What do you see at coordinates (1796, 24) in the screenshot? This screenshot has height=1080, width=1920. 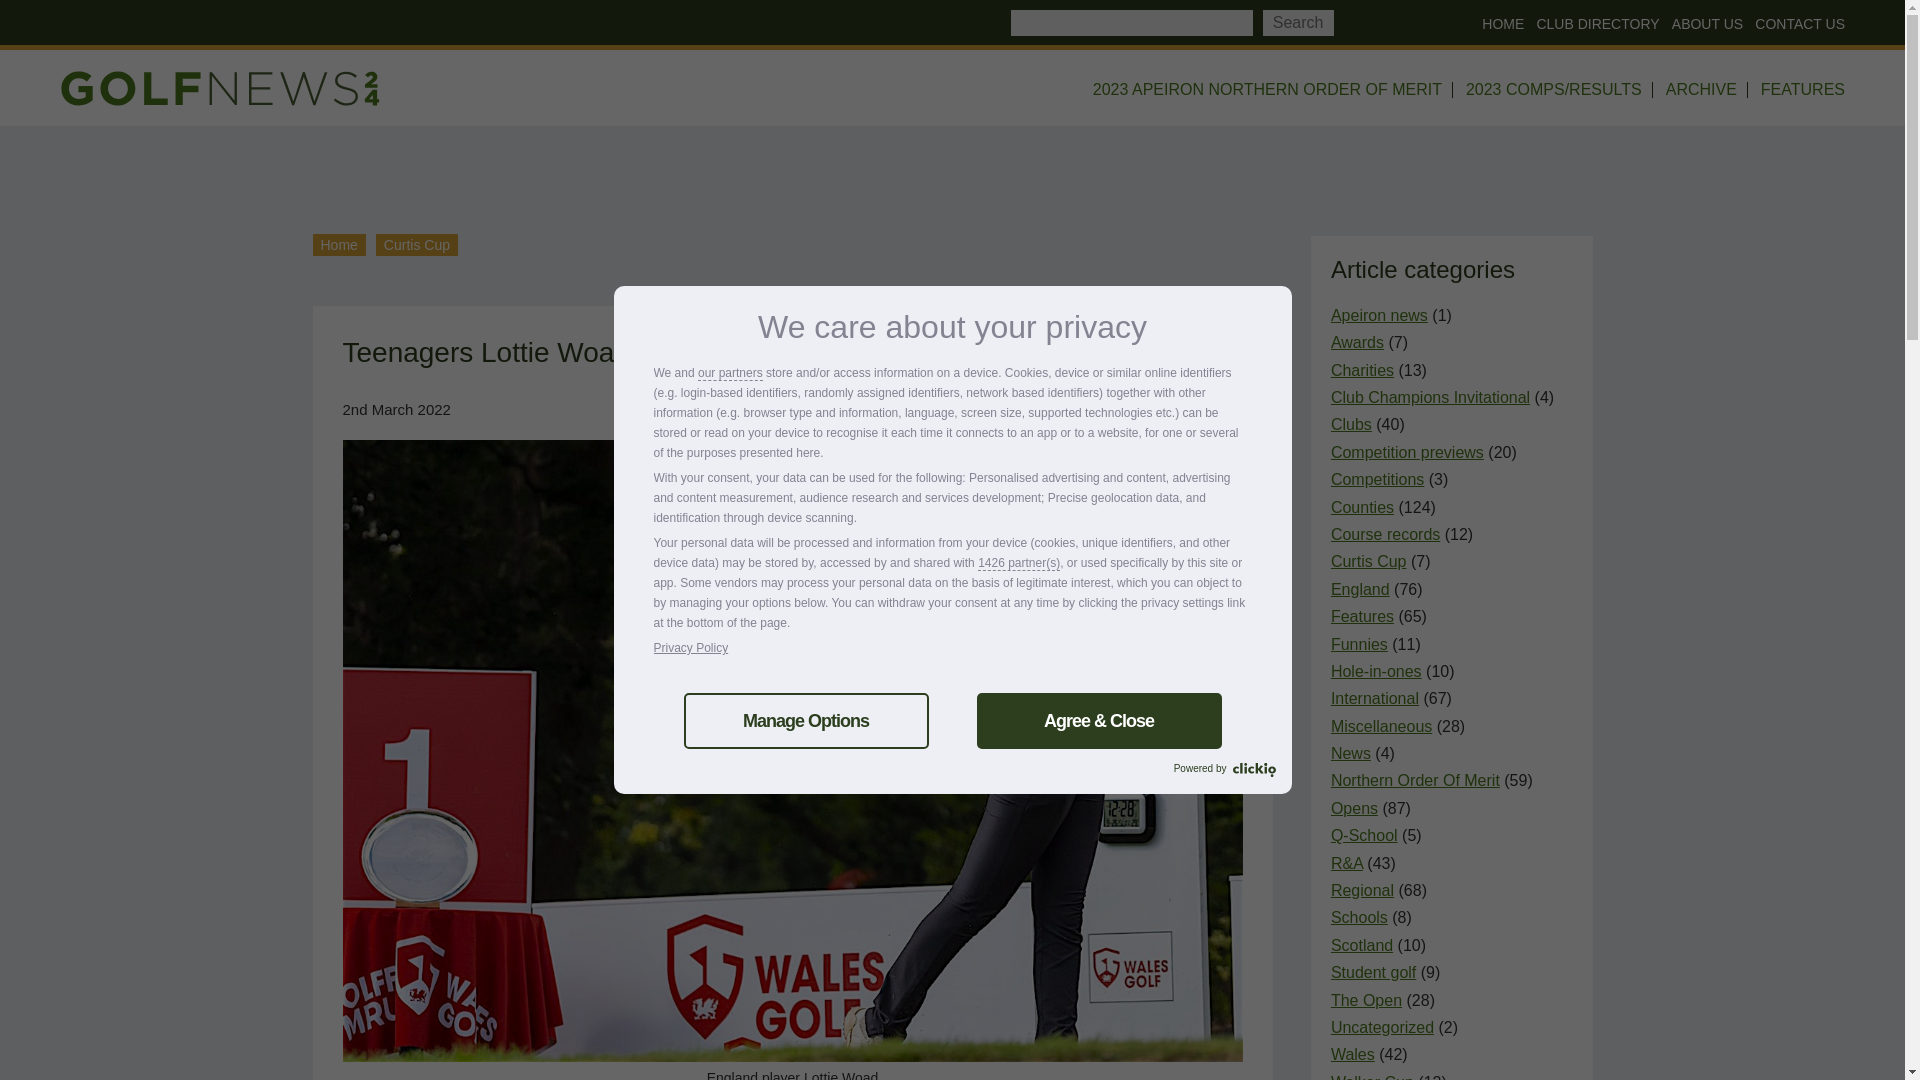 I see `CONTACT US` at bounding box center [1796, 24].